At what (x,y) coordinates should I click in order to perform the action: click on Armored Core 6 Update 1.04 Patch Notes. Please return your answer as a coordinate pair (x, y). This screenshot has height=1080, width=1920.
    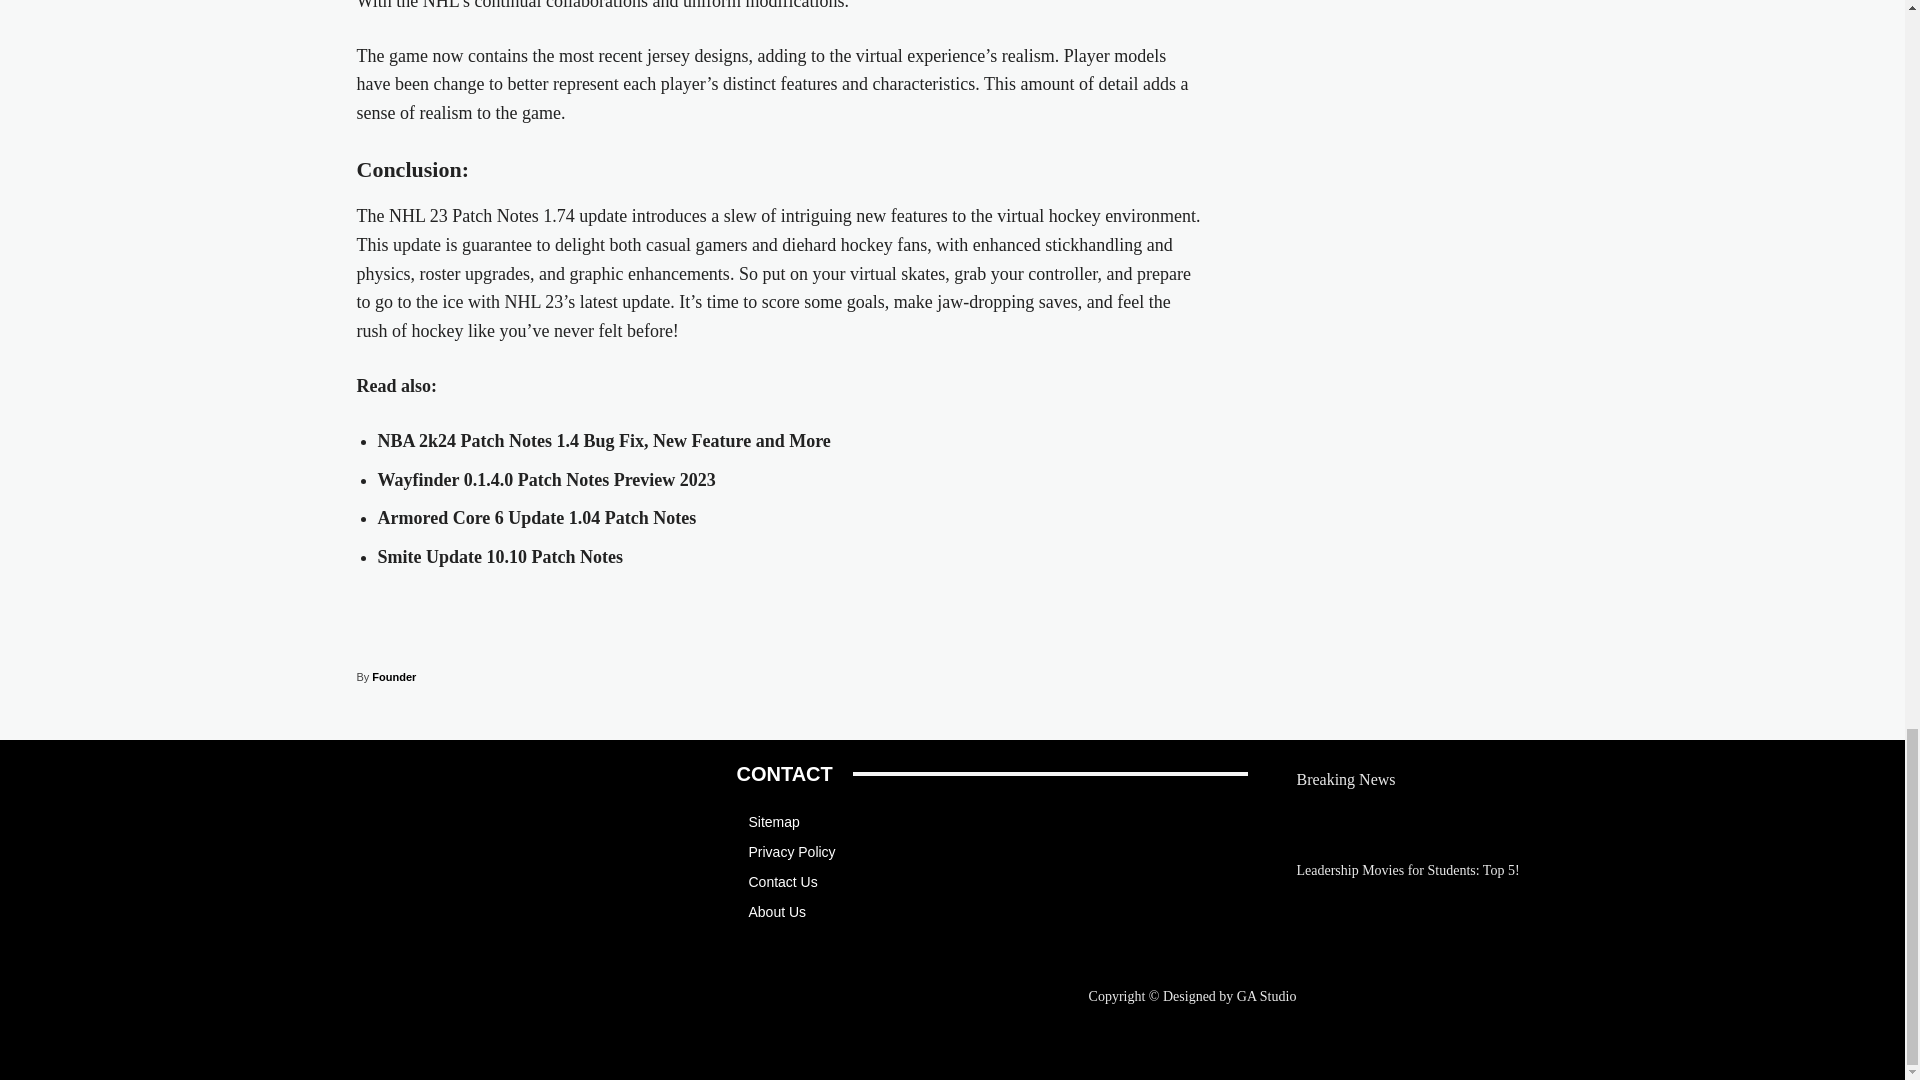
    Looking at the image, I should click on (537, 518).